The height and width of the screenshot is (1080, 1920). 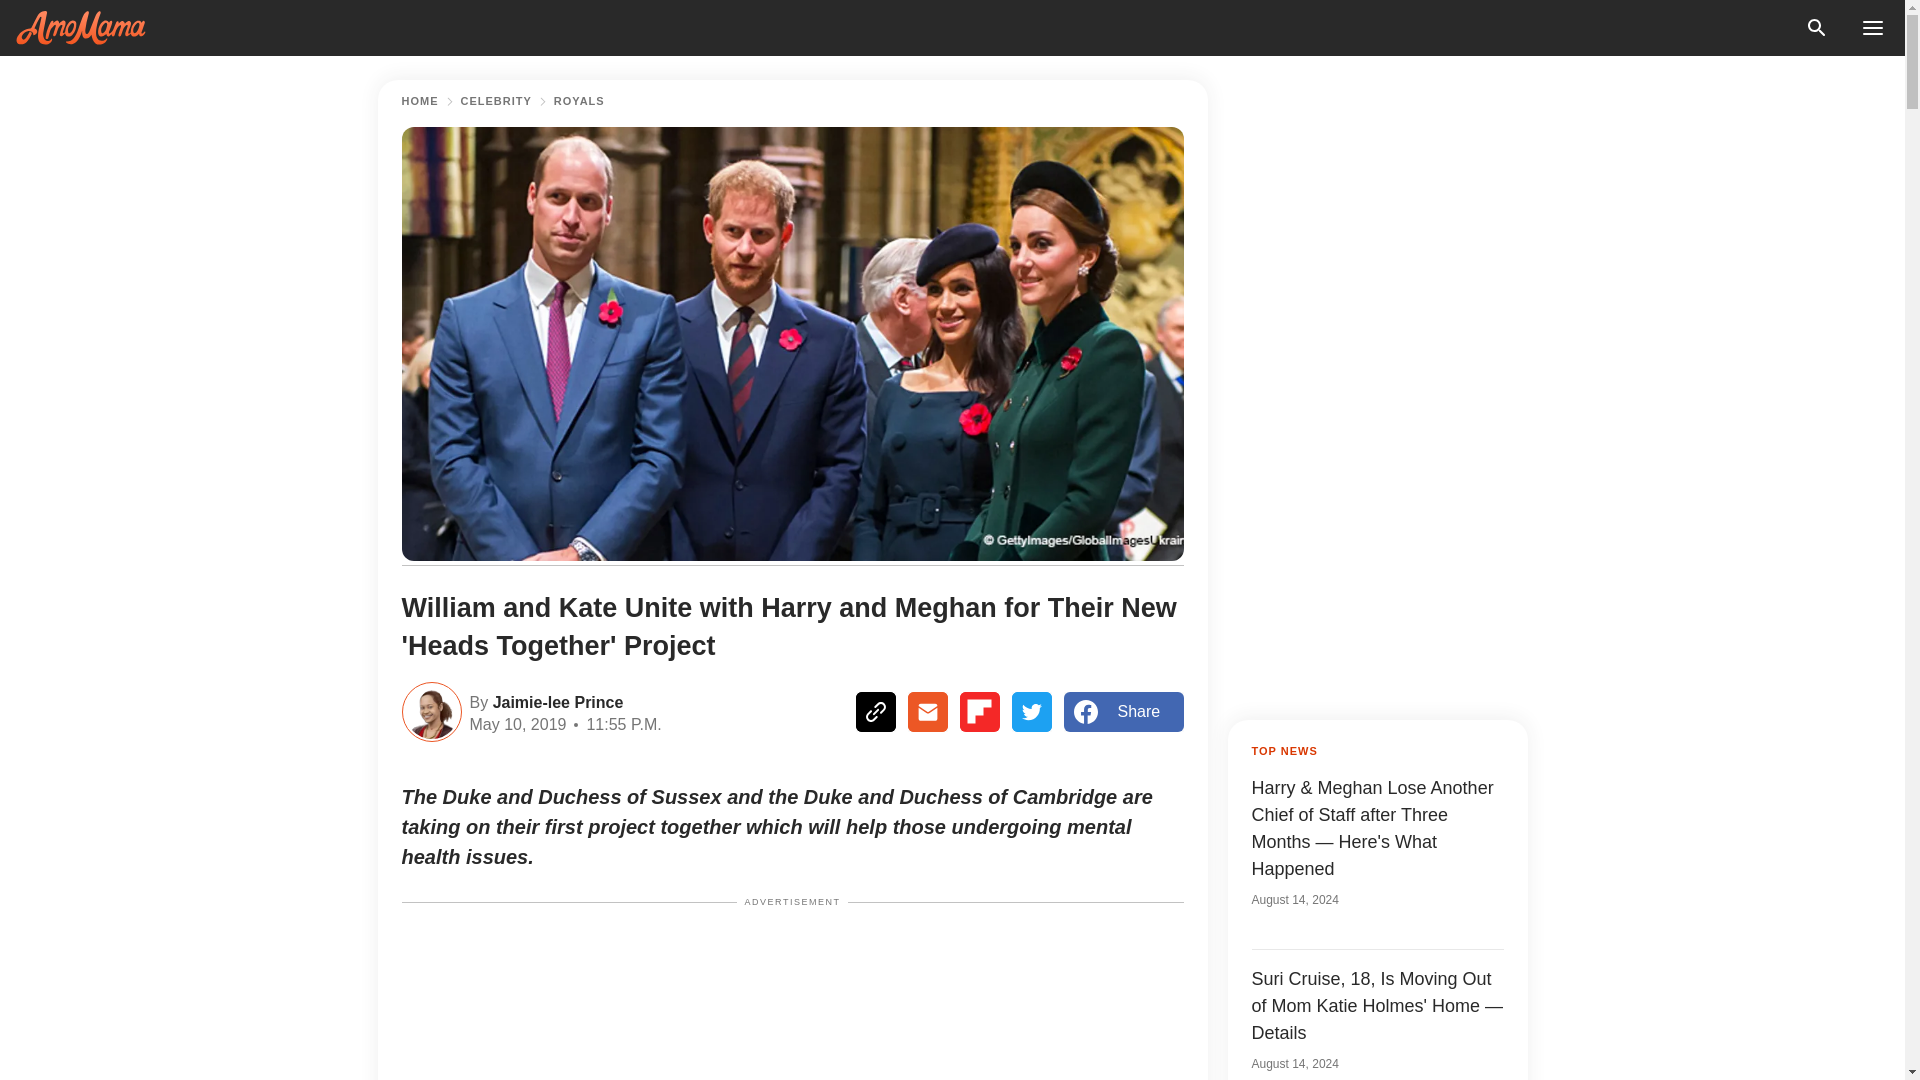 I want to click on CELEBRITY, so click(x=496, y=101).